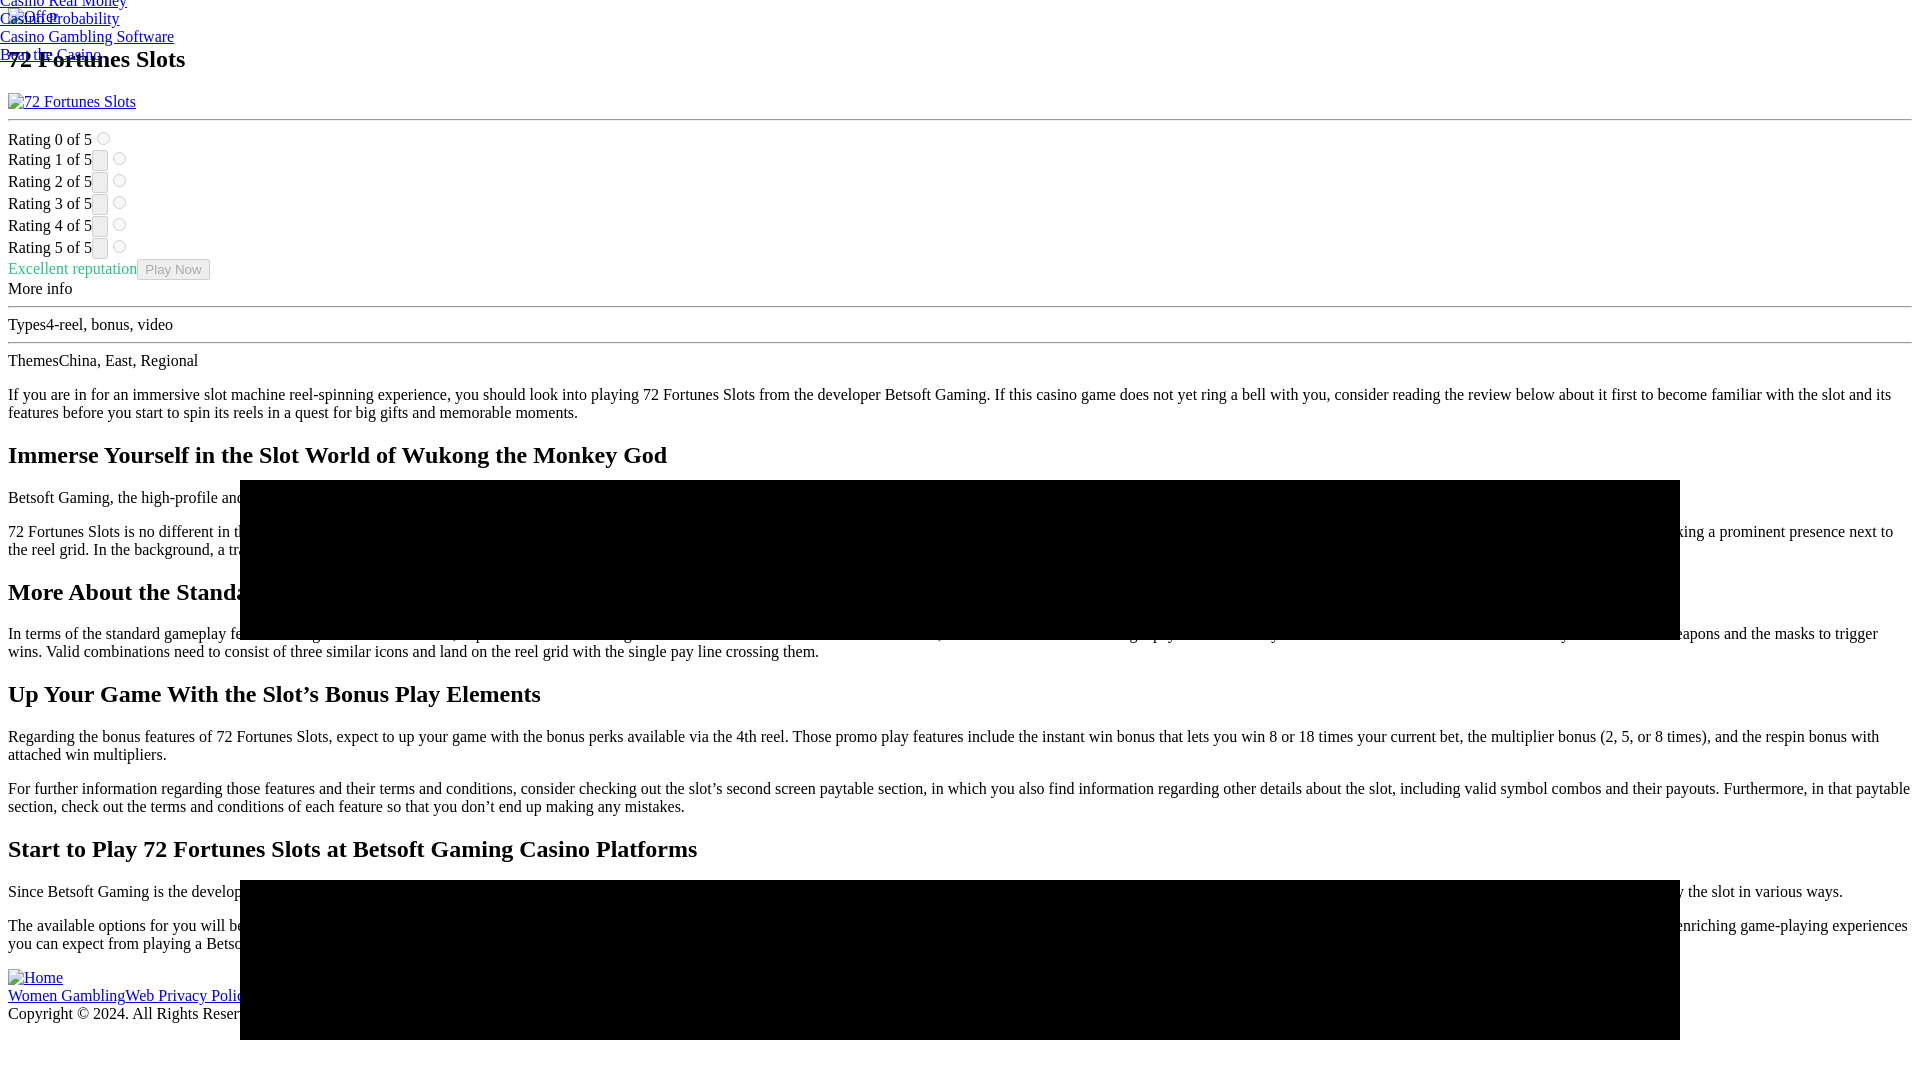  I want to click on 4, so click(120, 224).